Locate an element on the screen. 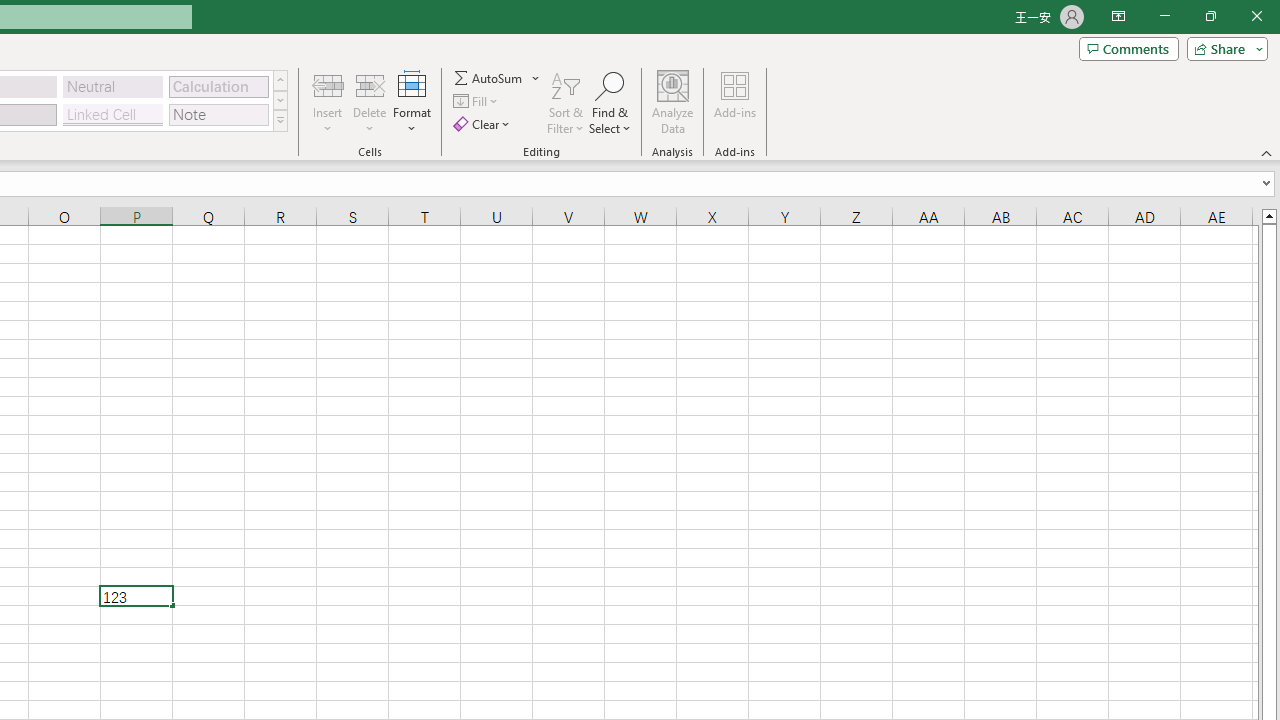 Image resolution: width=1280 pixels, height=720 pixels. Restore Down is located at coordinates (1210, 16).